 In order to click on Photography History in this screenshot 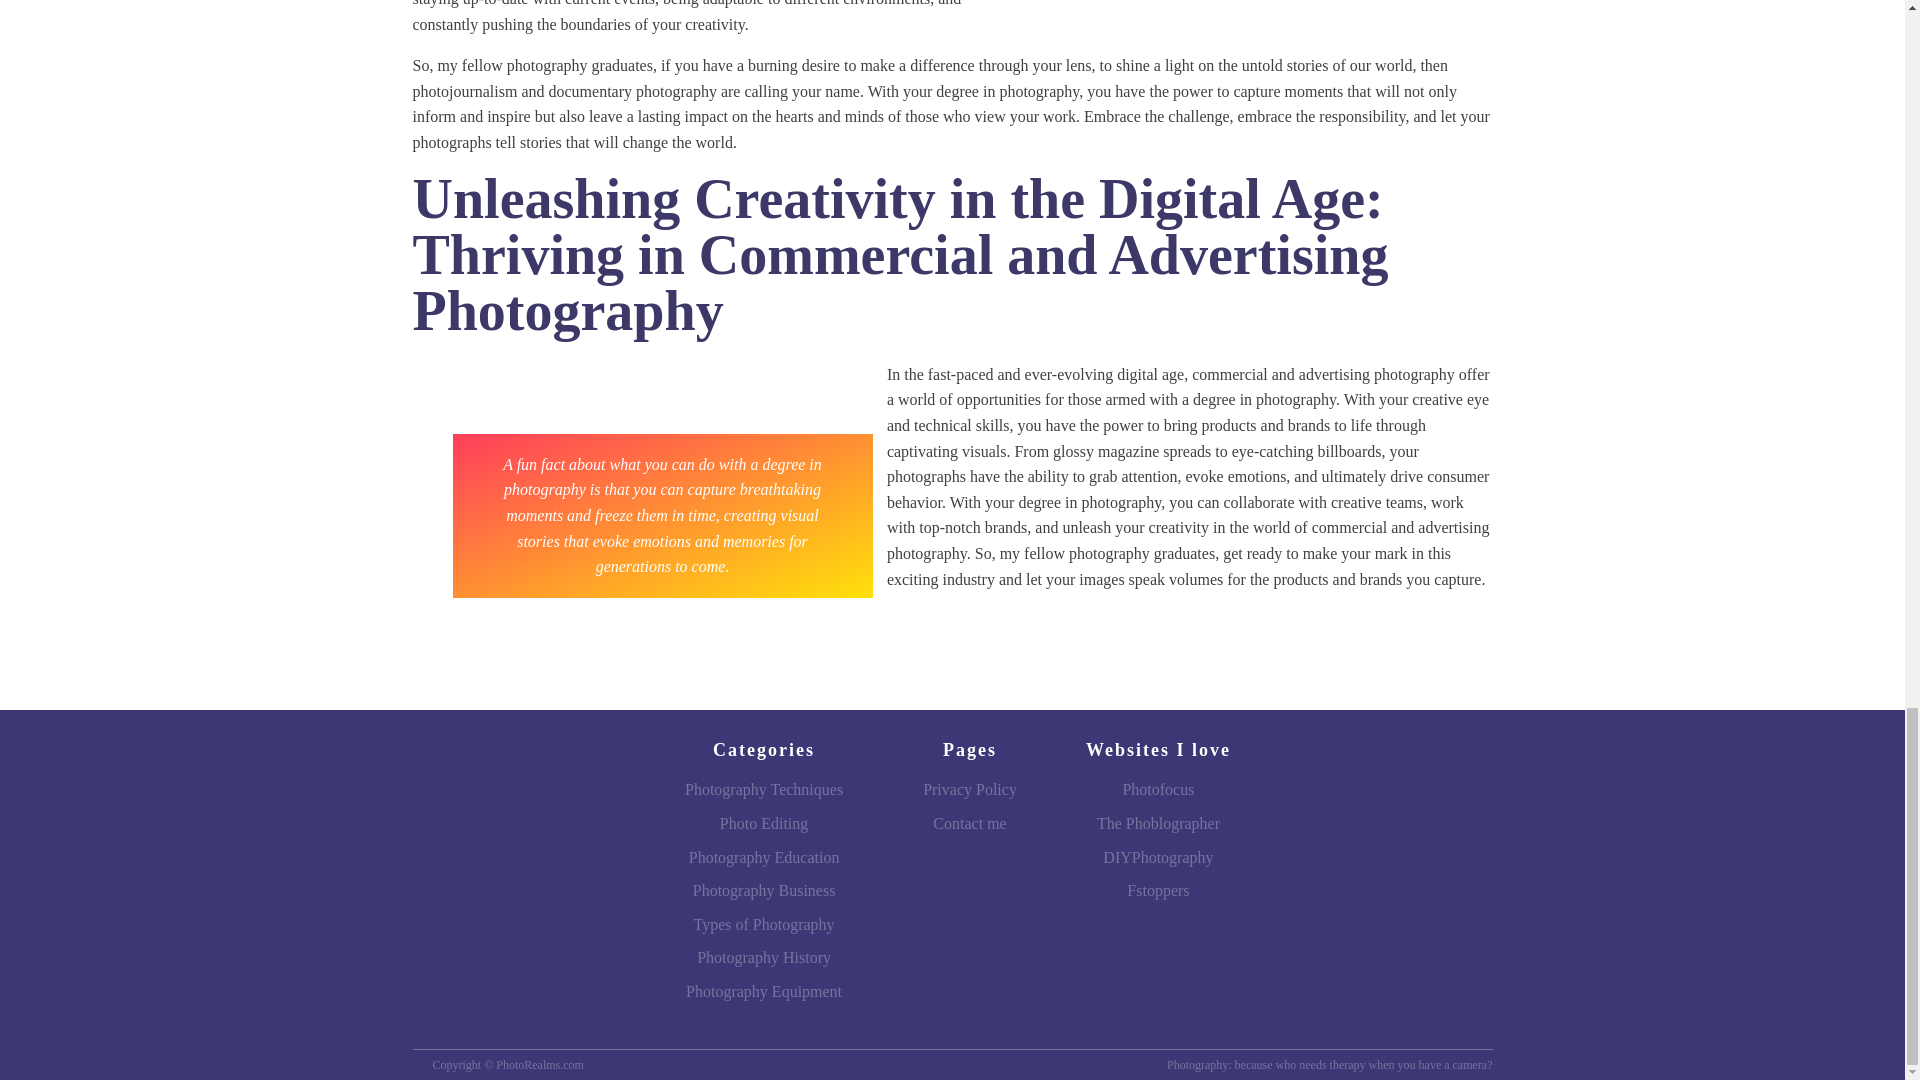, I will do `click(763, 958)`.